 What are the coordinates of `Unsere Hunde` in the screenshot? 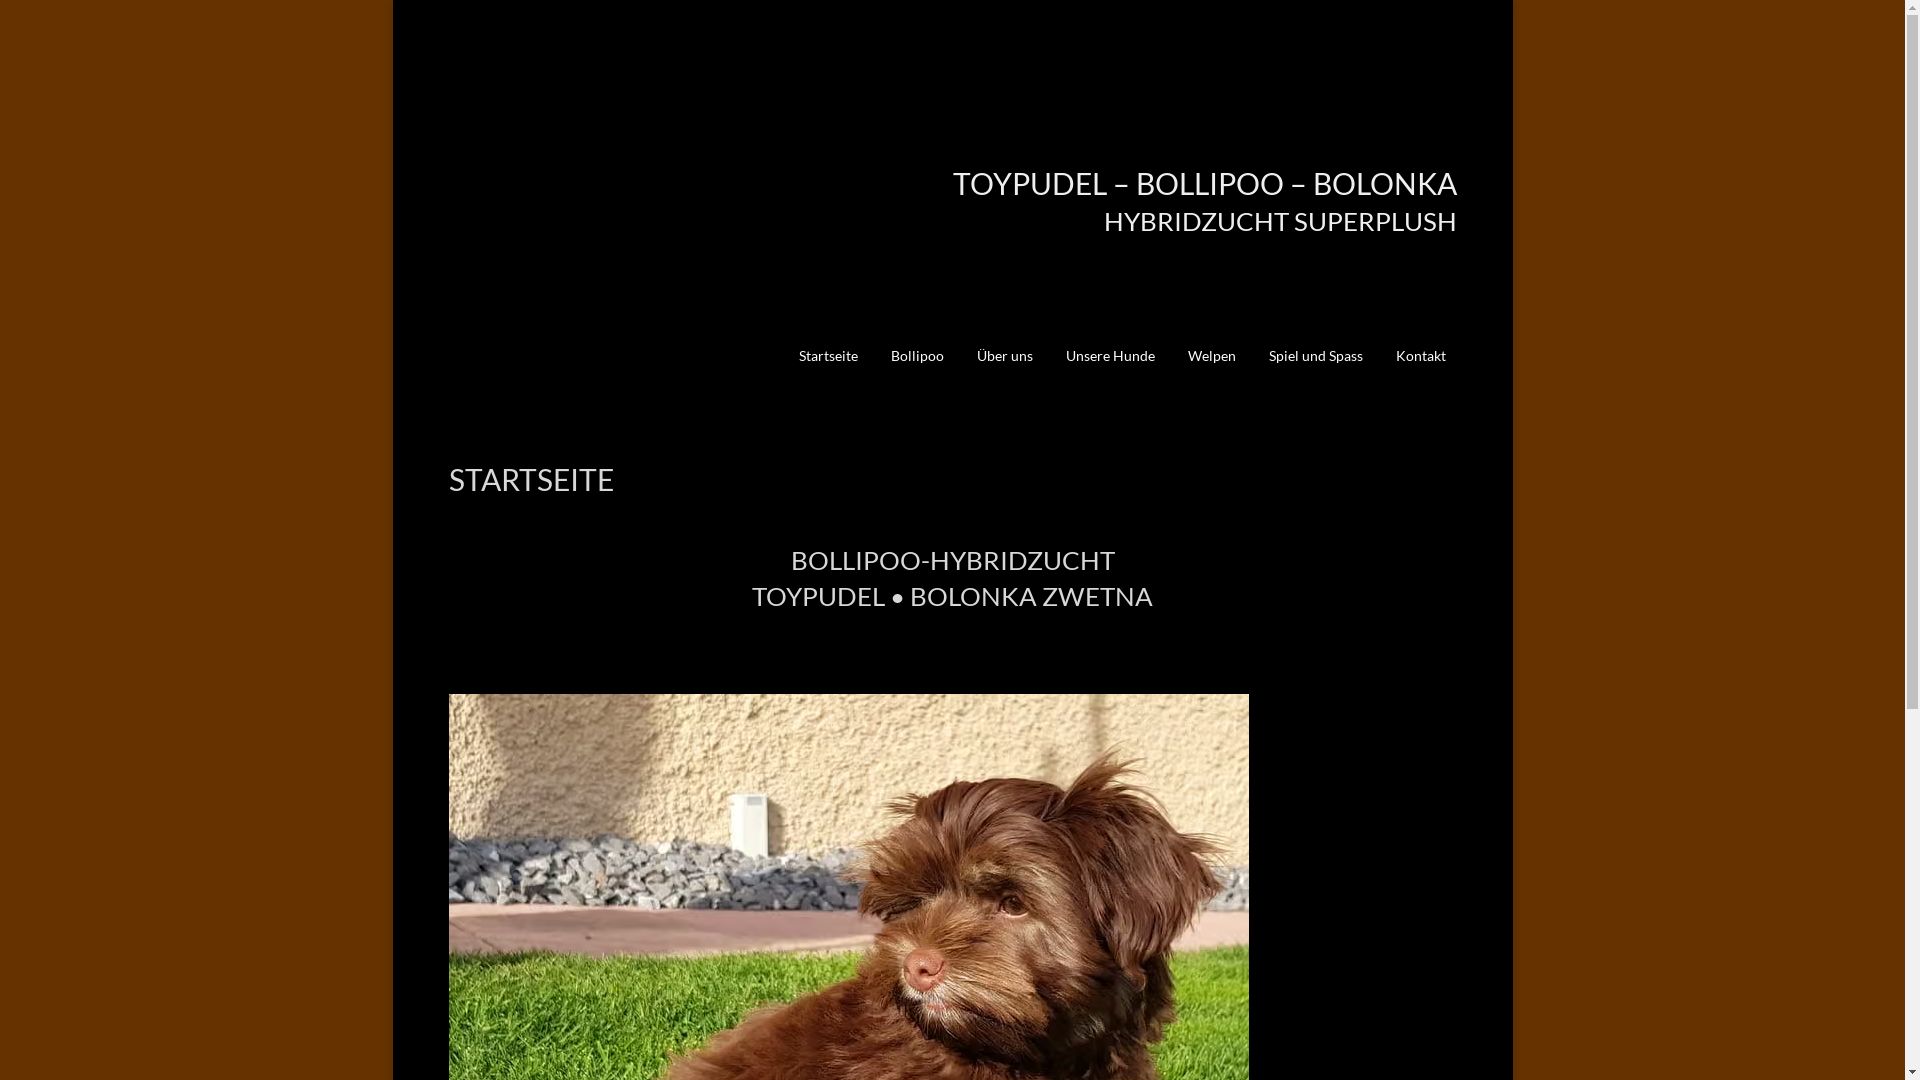 It's located at (1110, 370).